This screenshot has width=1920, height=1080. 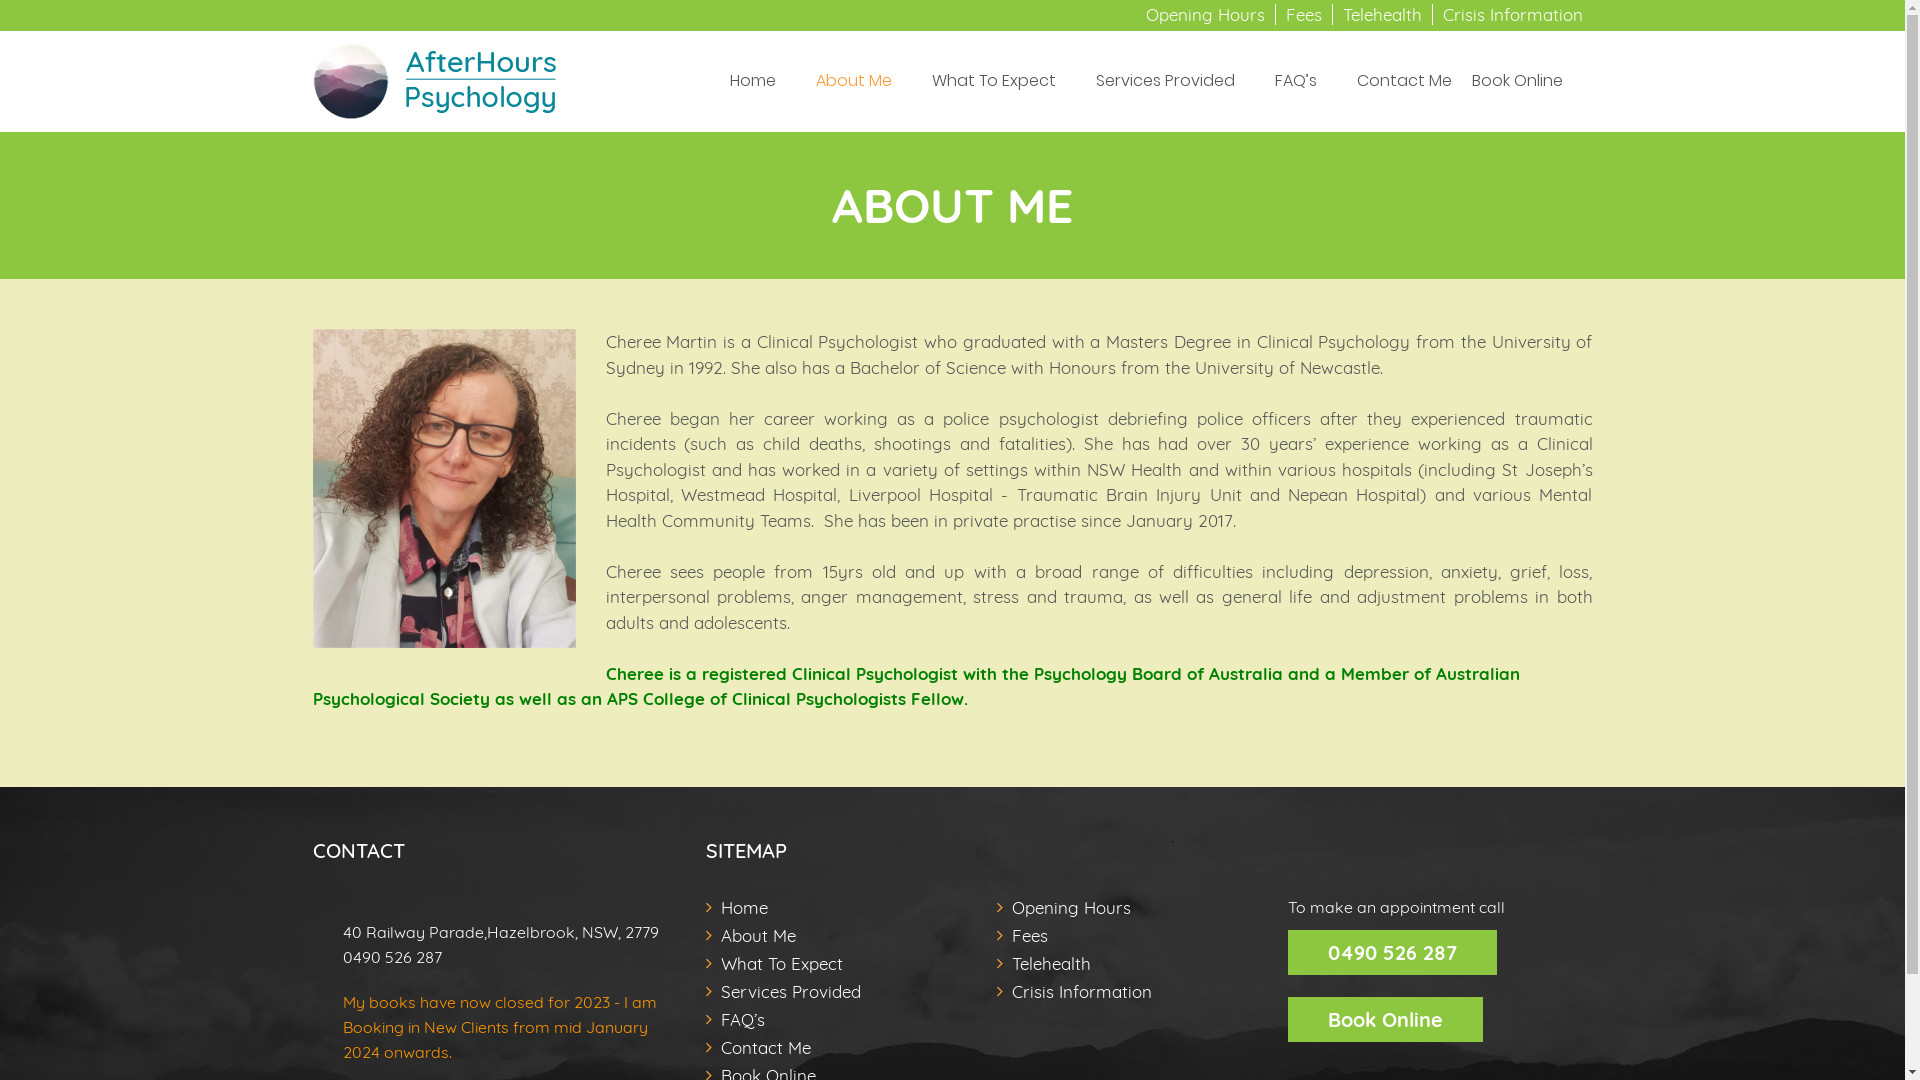 I want to click on What To Expect, so click(x=994, y=82).